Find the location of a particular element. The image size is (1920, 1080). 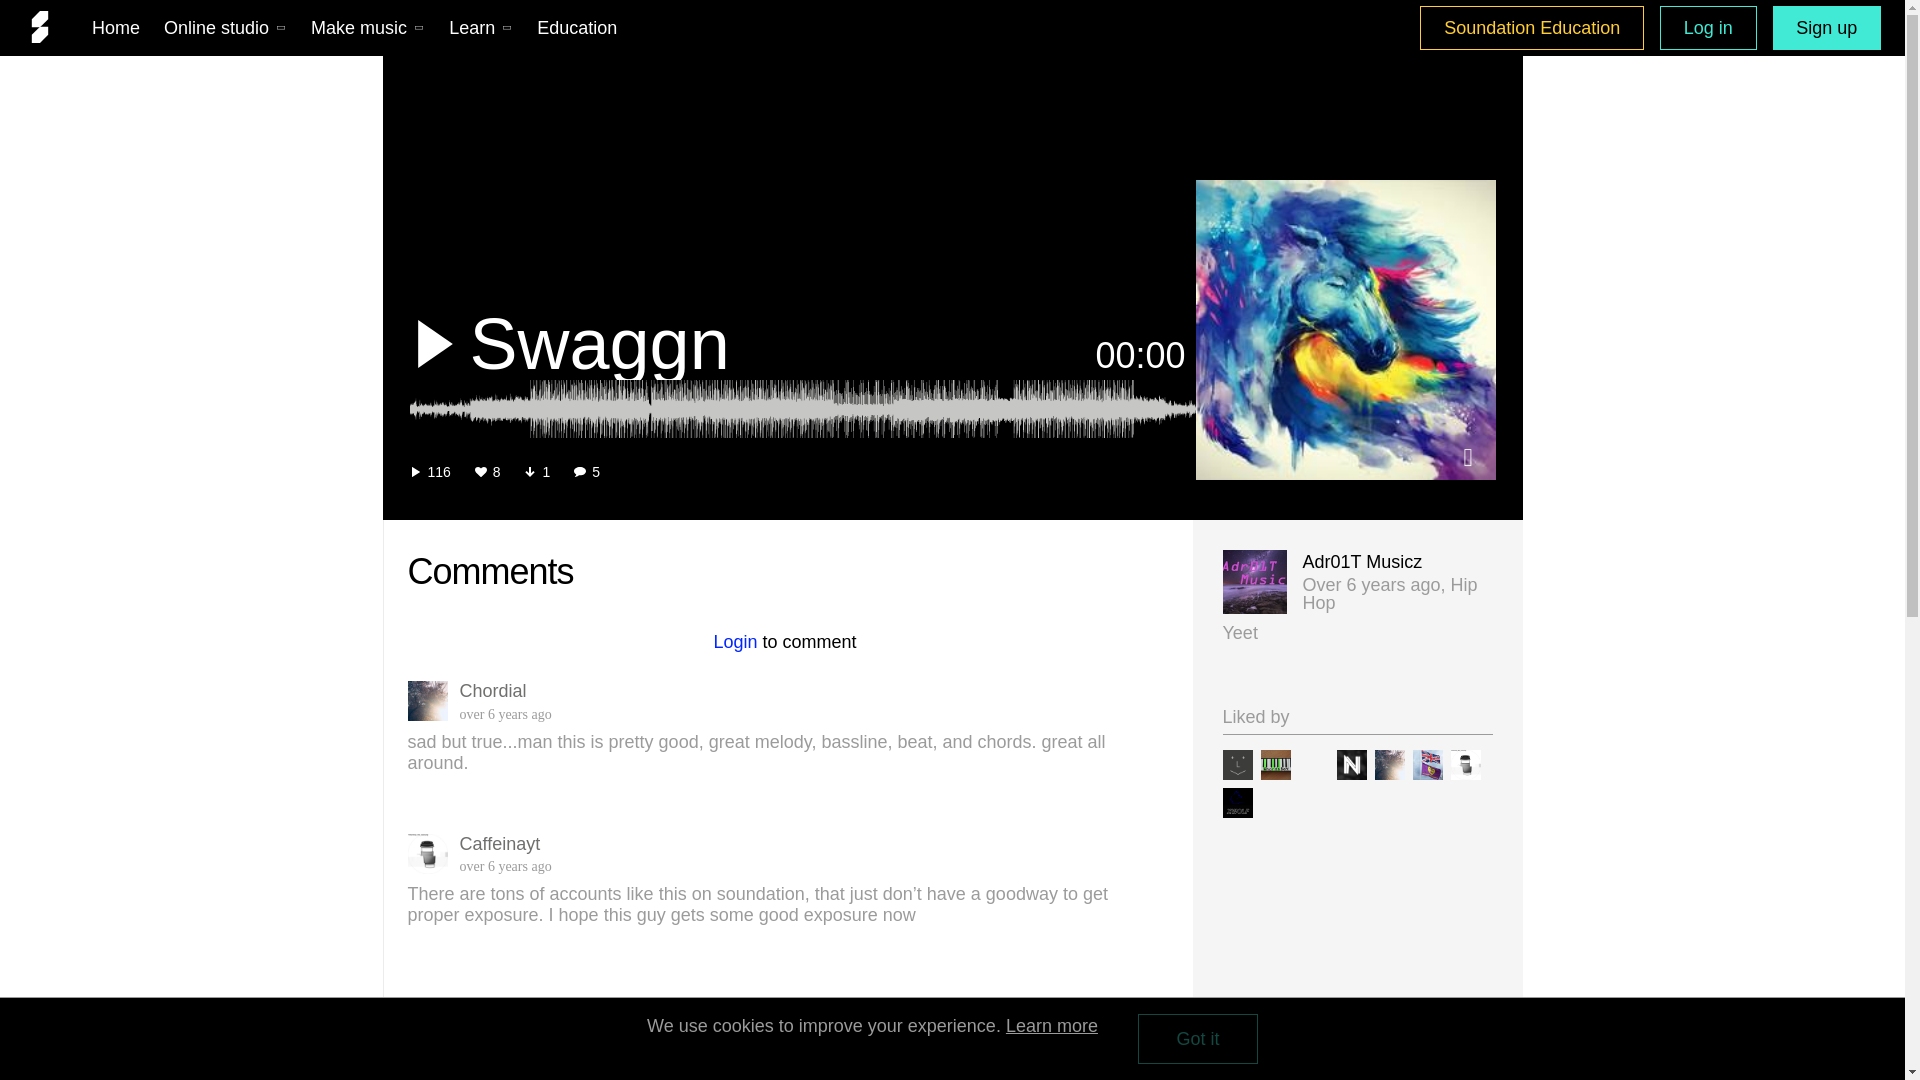

beepbeepbeepbeepb is located at coordinates (1236, 764).